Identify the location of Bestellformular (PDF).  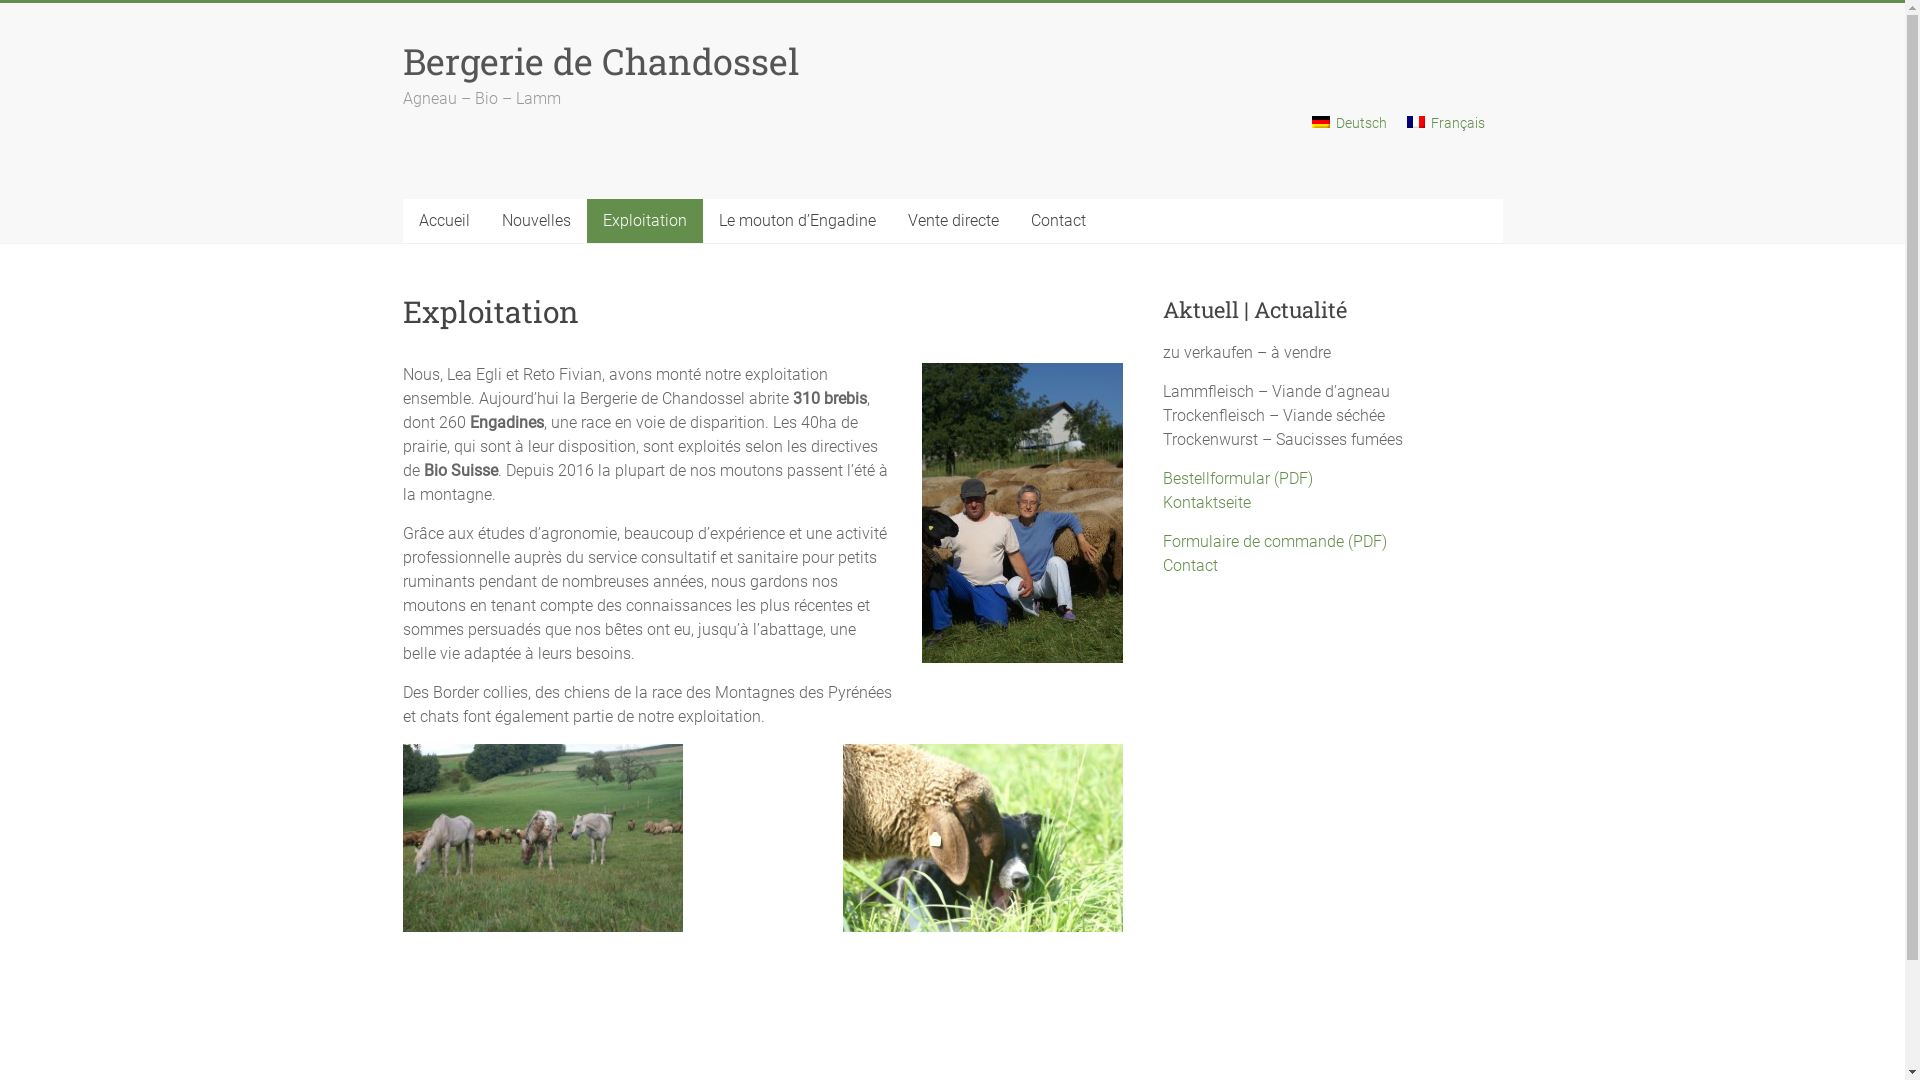
(1238, 478).